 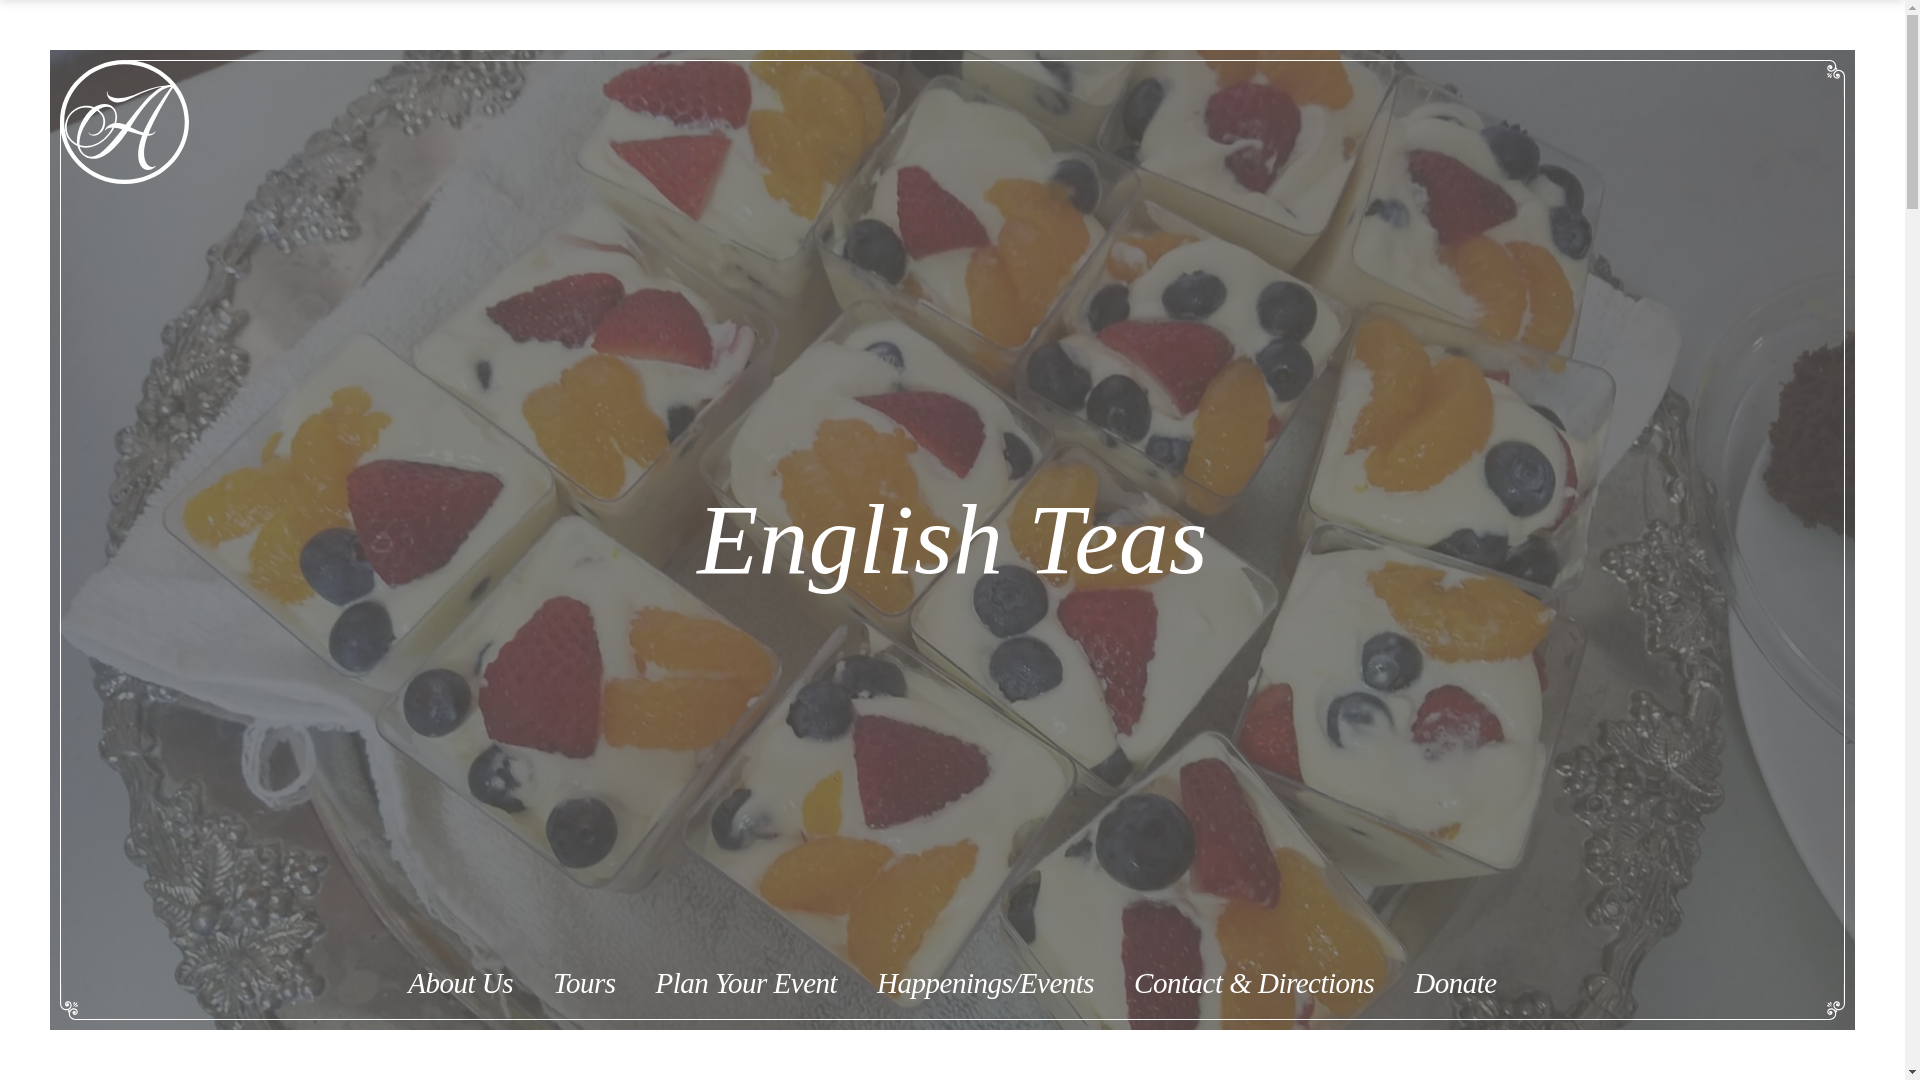 I want to click on Plan Your Event, so click(x=746, y=983).